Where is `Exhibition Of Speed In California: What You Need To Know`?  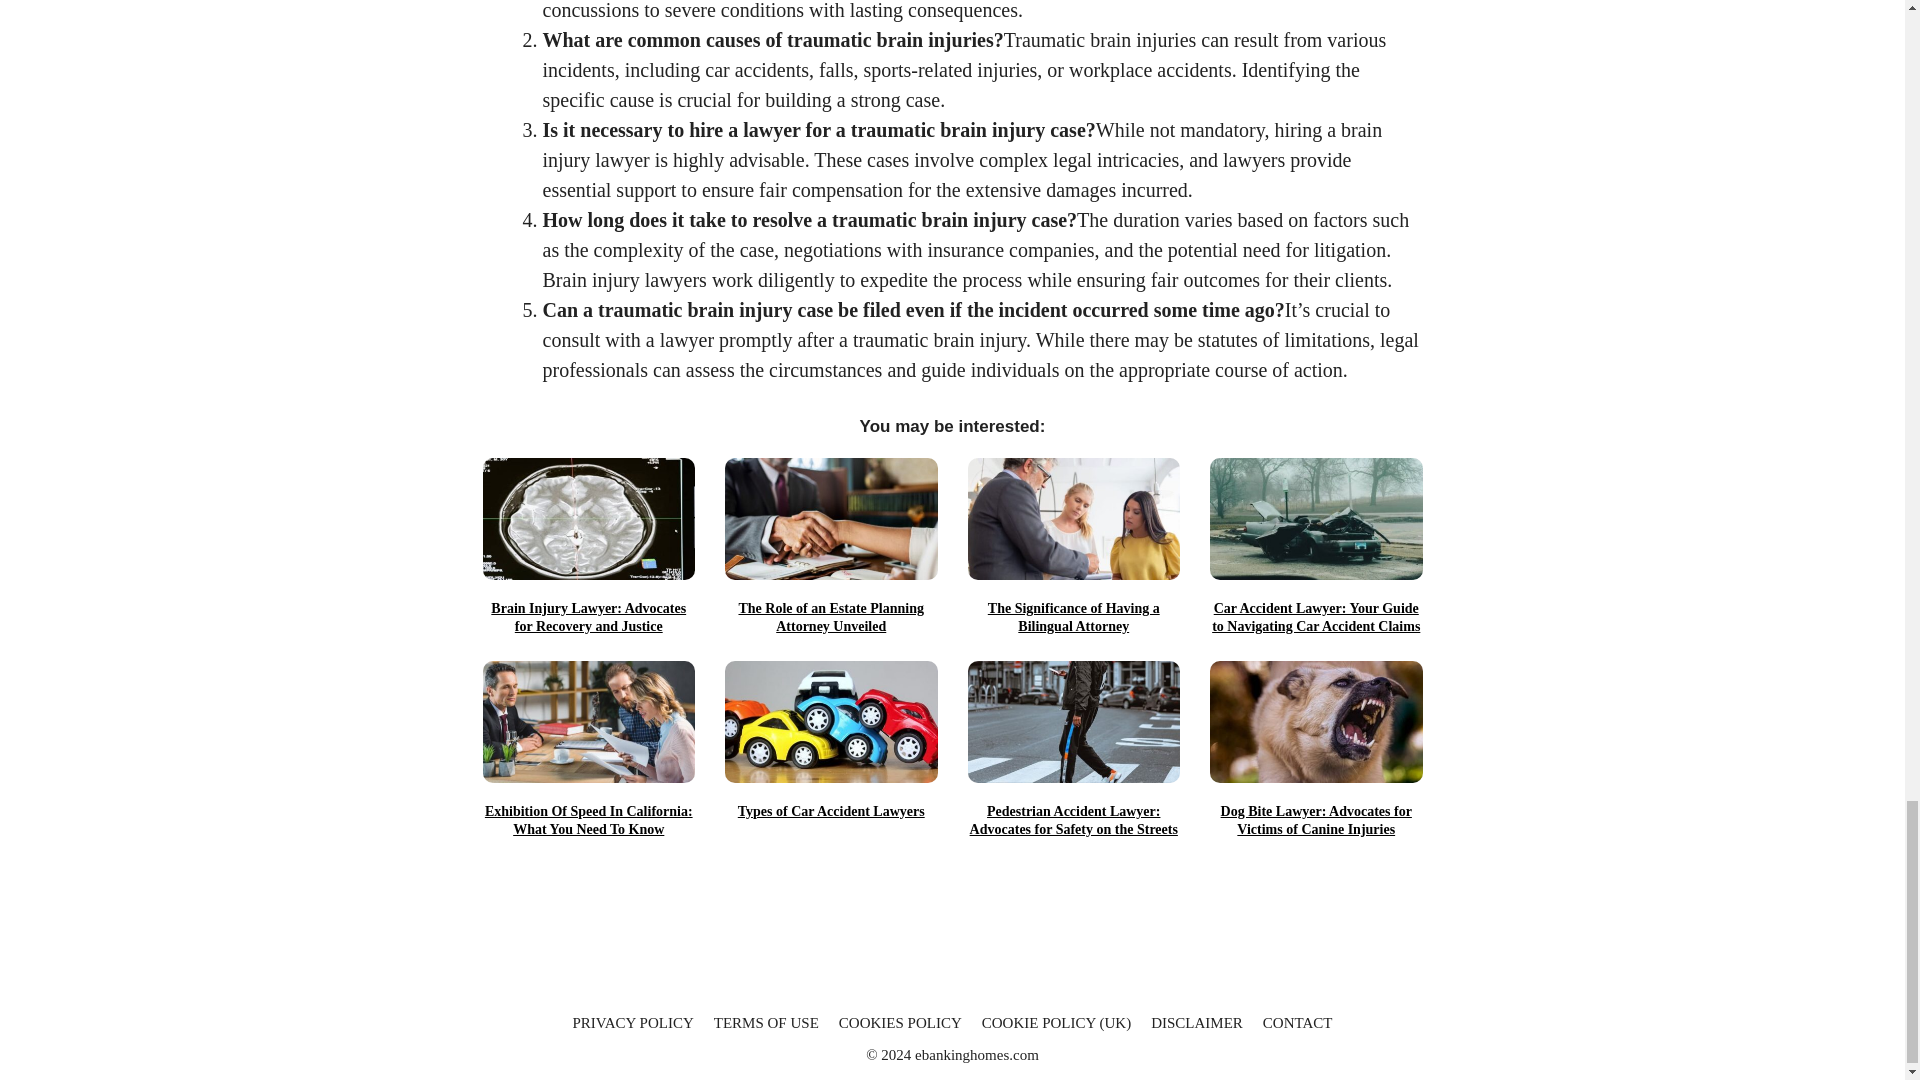
Exhibition Of Speed In California: What You Need To Know is located at coordinates (588, 821).